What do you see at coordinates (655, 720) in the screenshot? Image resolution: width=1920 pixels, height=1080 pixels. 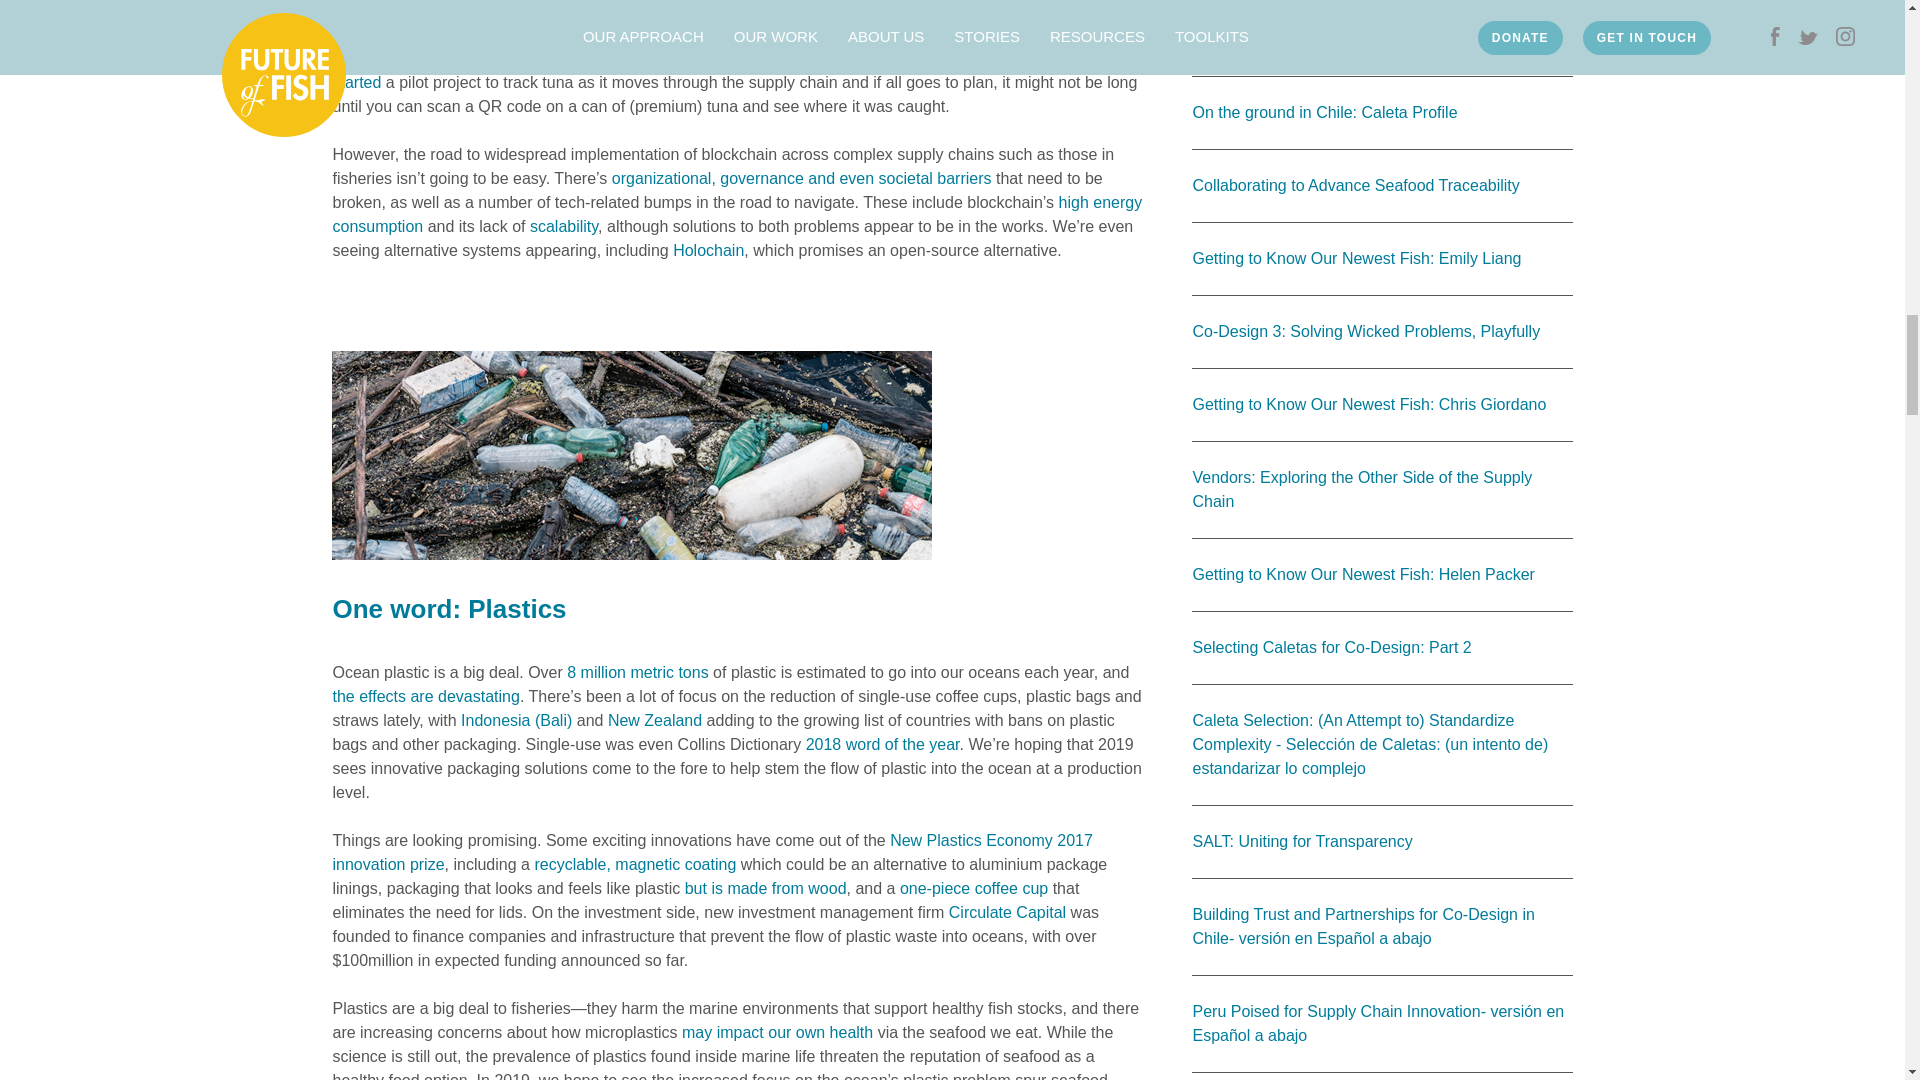 I see `New Zealand` at bounding box center [655, 720].